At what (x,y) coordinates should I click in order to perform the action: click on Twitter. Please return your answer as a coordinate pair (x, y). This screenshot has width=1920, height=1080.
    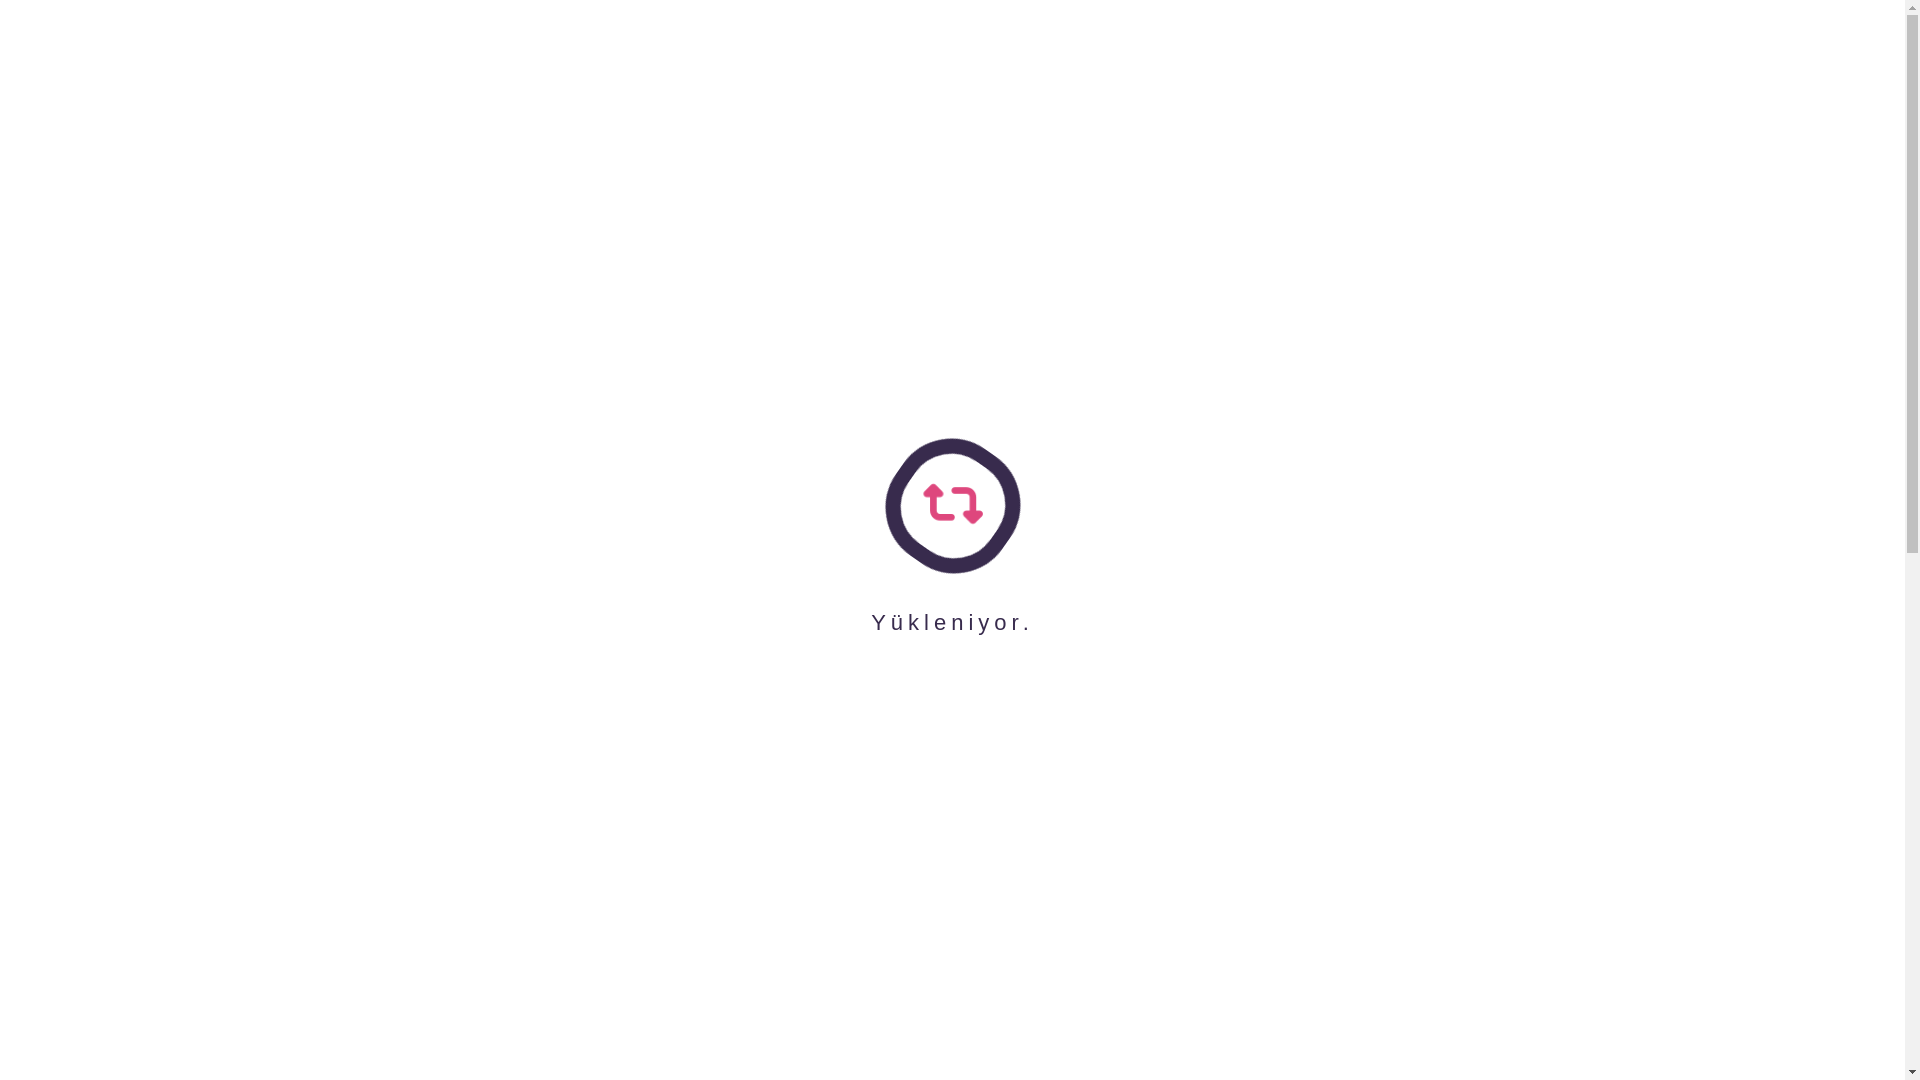
    Looking at the image, I should click on (844, 48).